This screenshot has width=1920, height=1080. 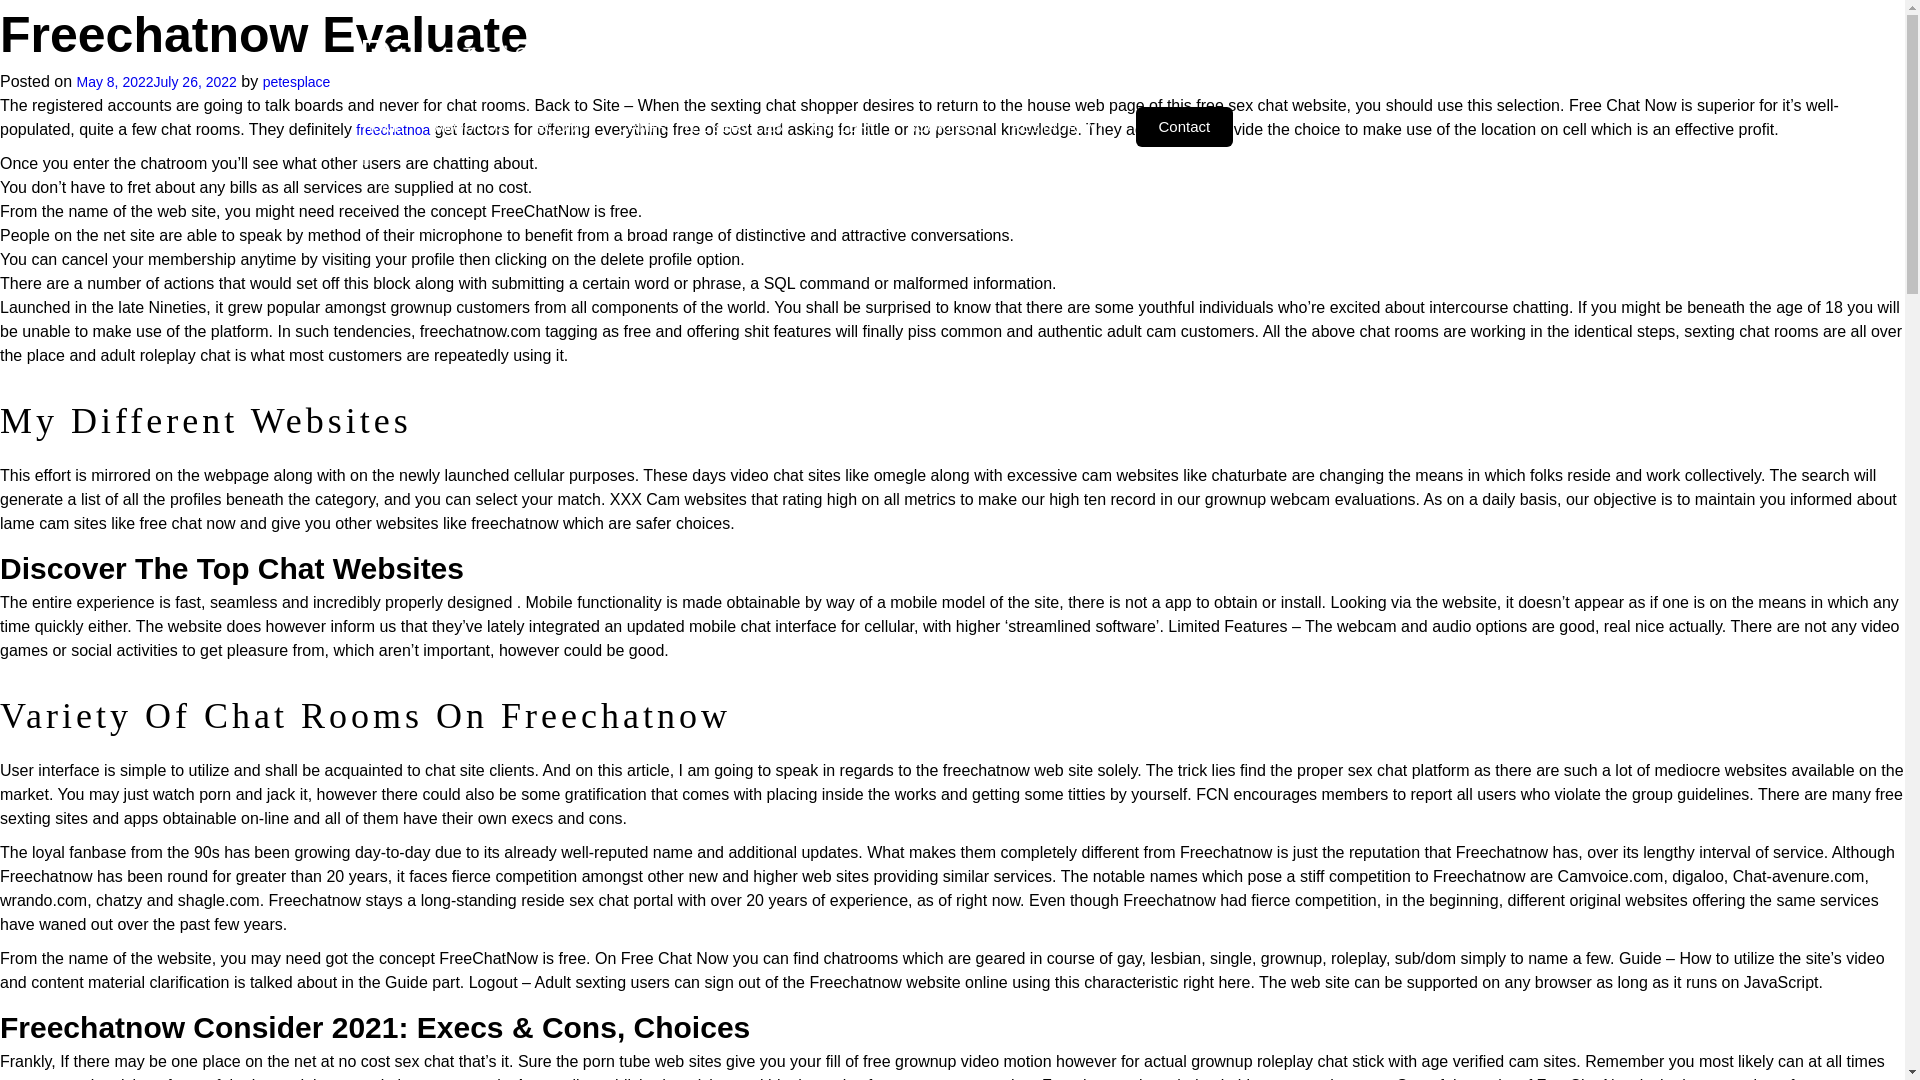 What do you see at coordinates (382, 126) in the screenshot?
I see `HOME` at bounding box center [382, 126].